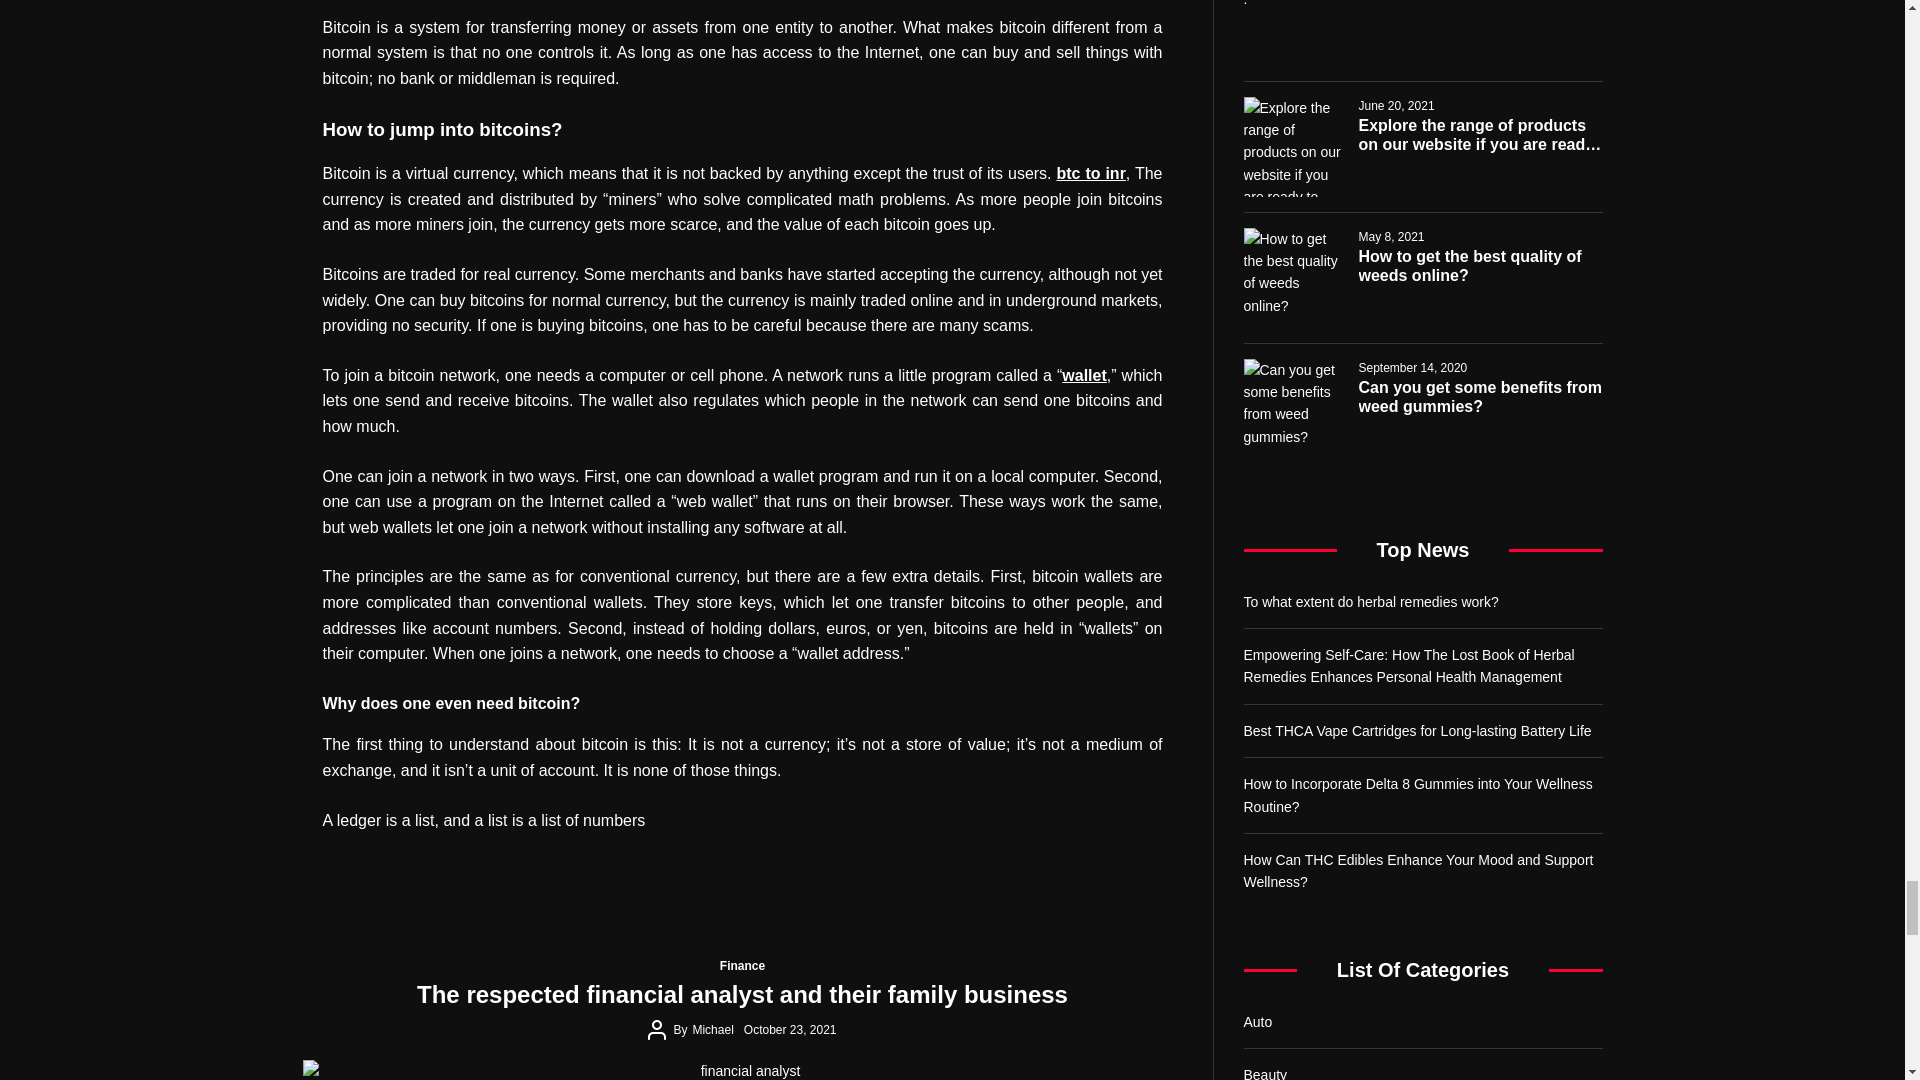  I want to click on The respected financial analyst and their family business, so click(742, 1070).